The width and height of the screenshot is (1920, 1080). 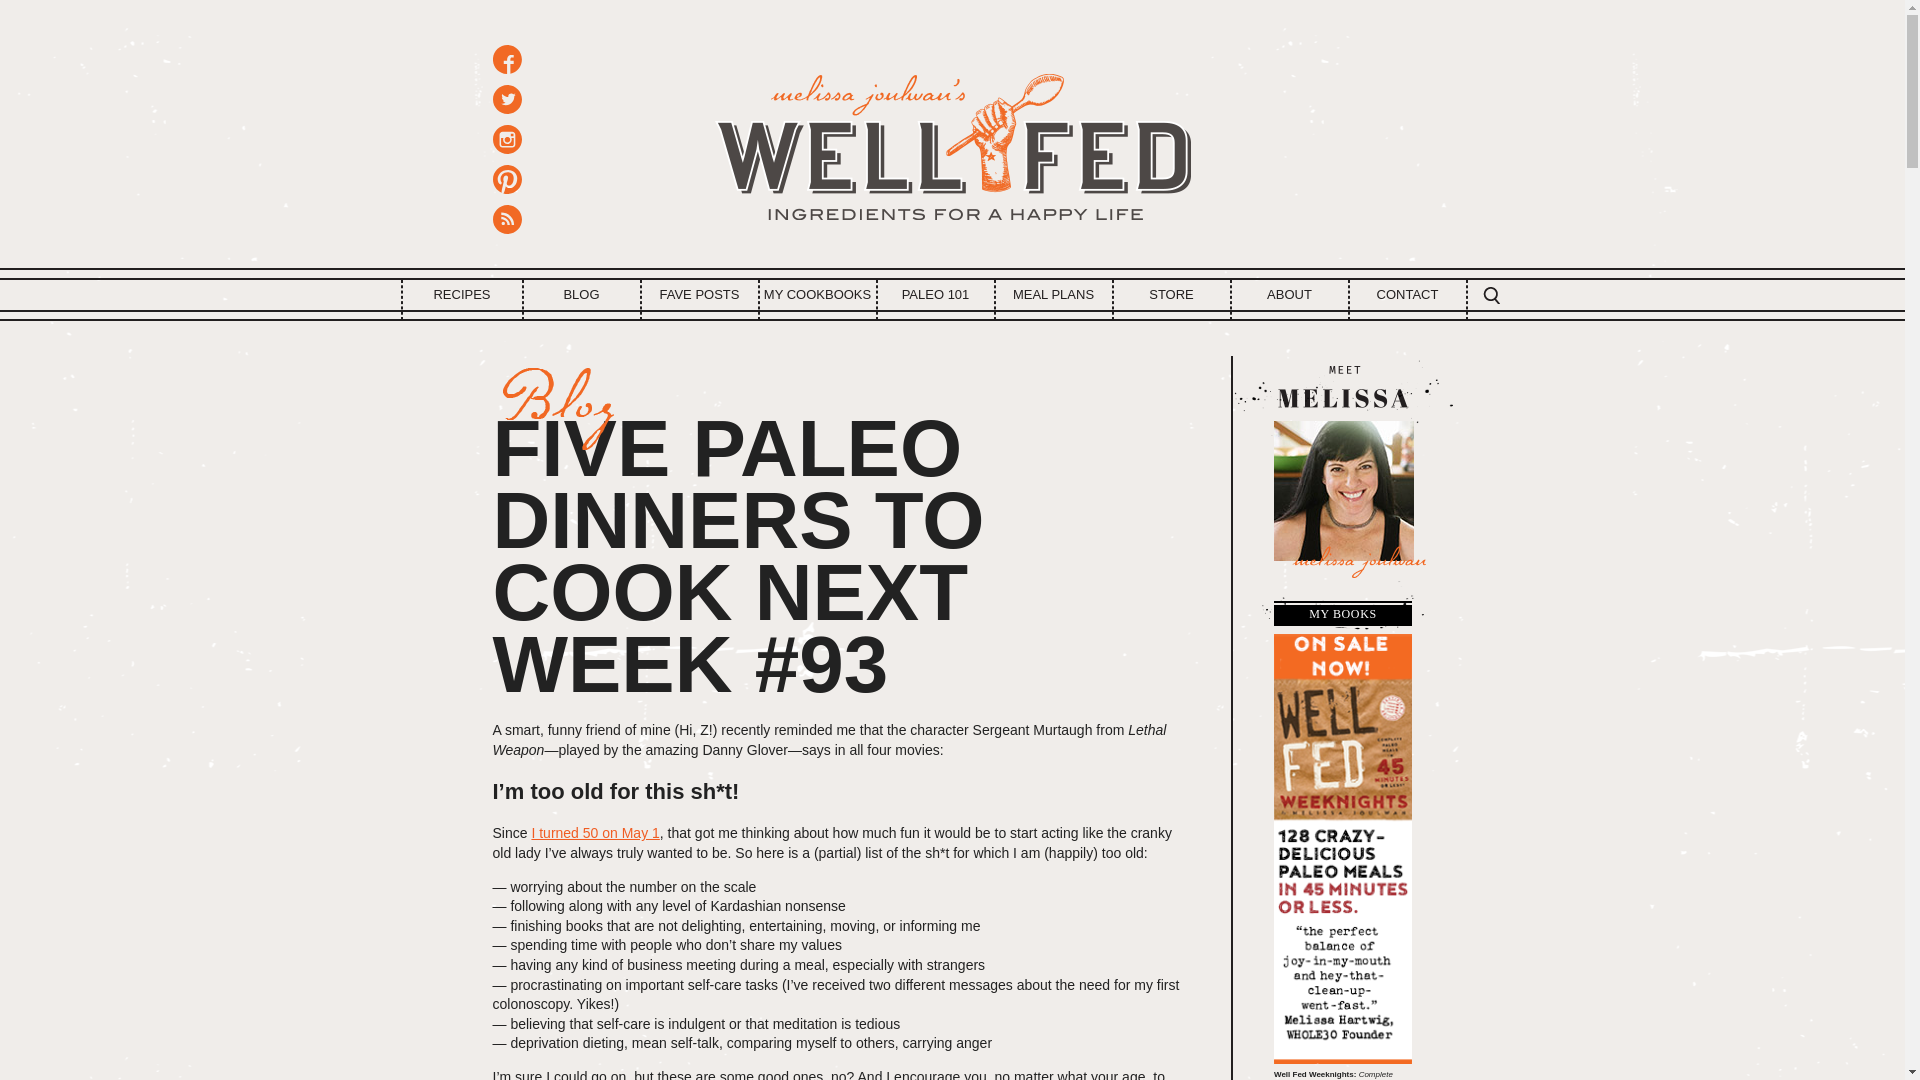 What do you see at coordinates (936, 294) in the screenshot?
I see `PALEO 101` at bounding box center [936, 294].